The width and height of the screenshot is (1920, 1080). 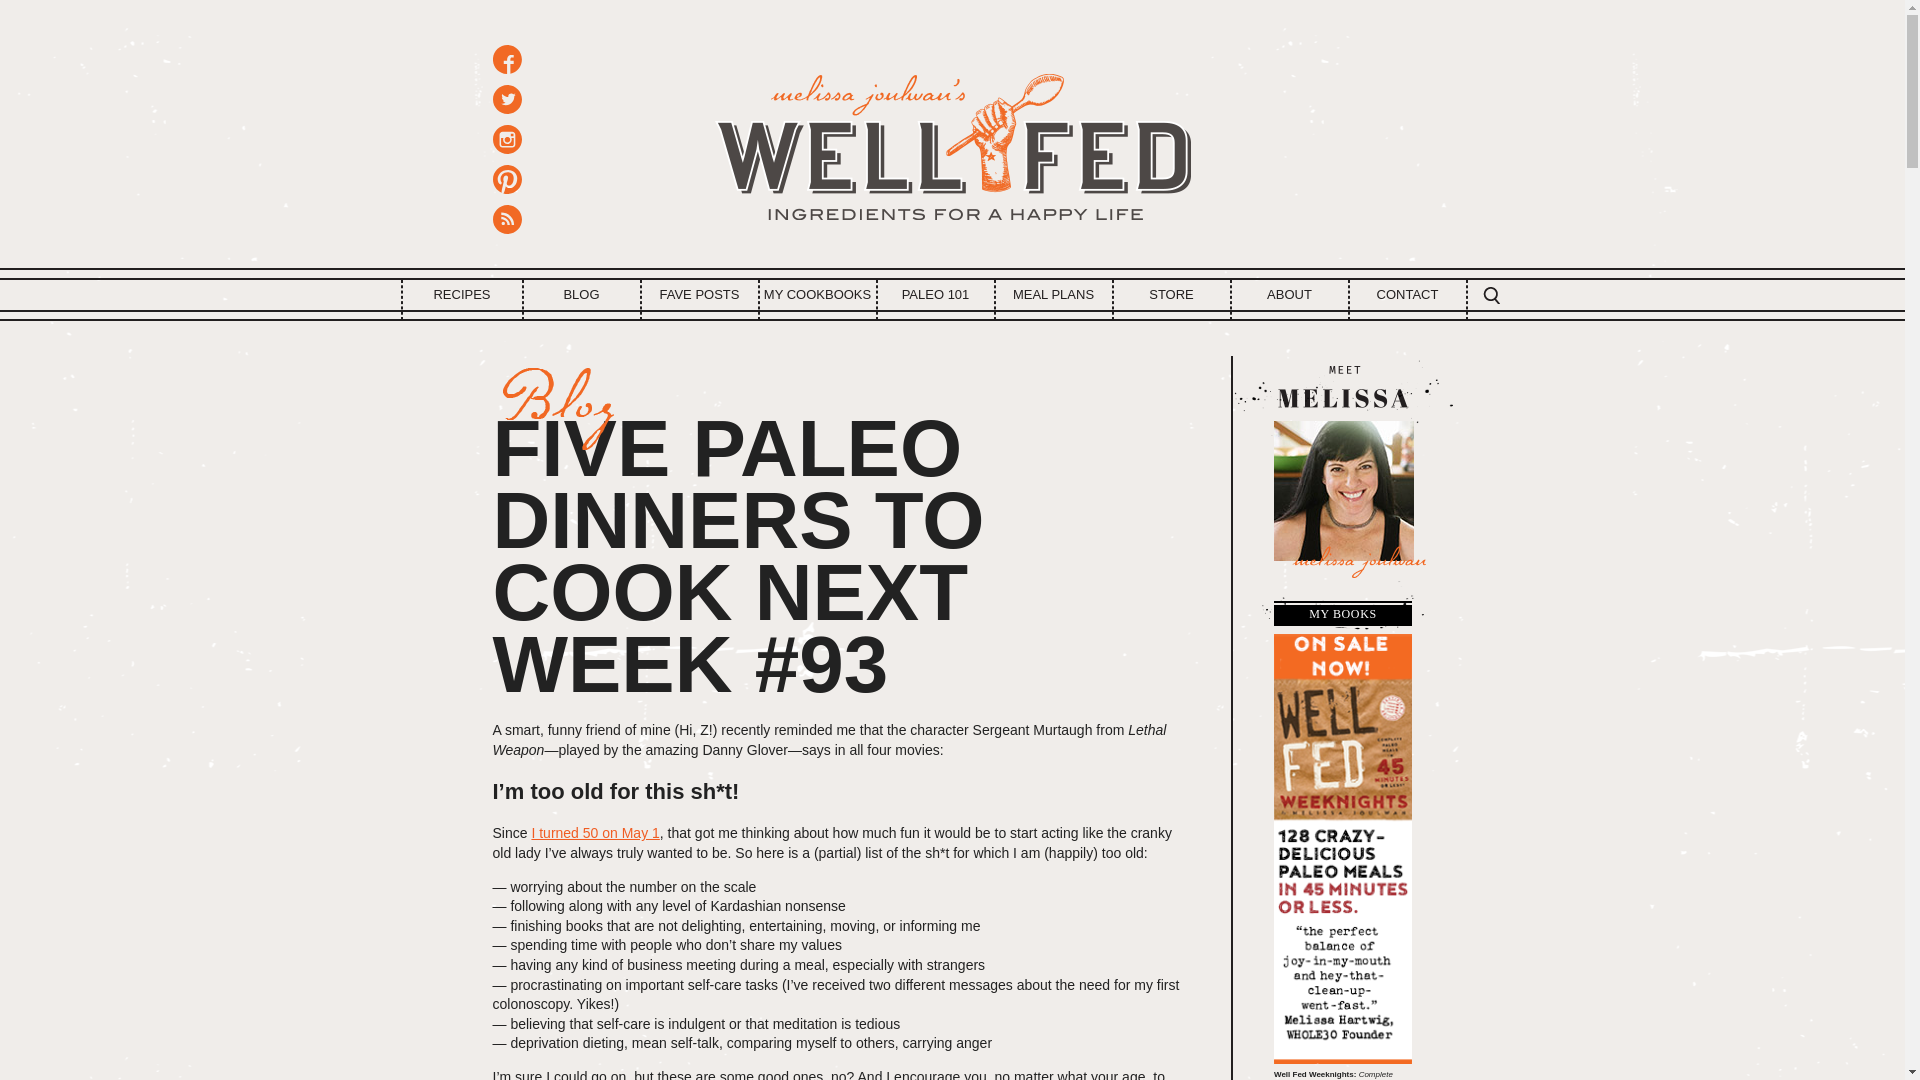 What do you see at coordinates (936, 294) in the screenshot?
I see `PALEO 101` at bounding box center [936, 294].